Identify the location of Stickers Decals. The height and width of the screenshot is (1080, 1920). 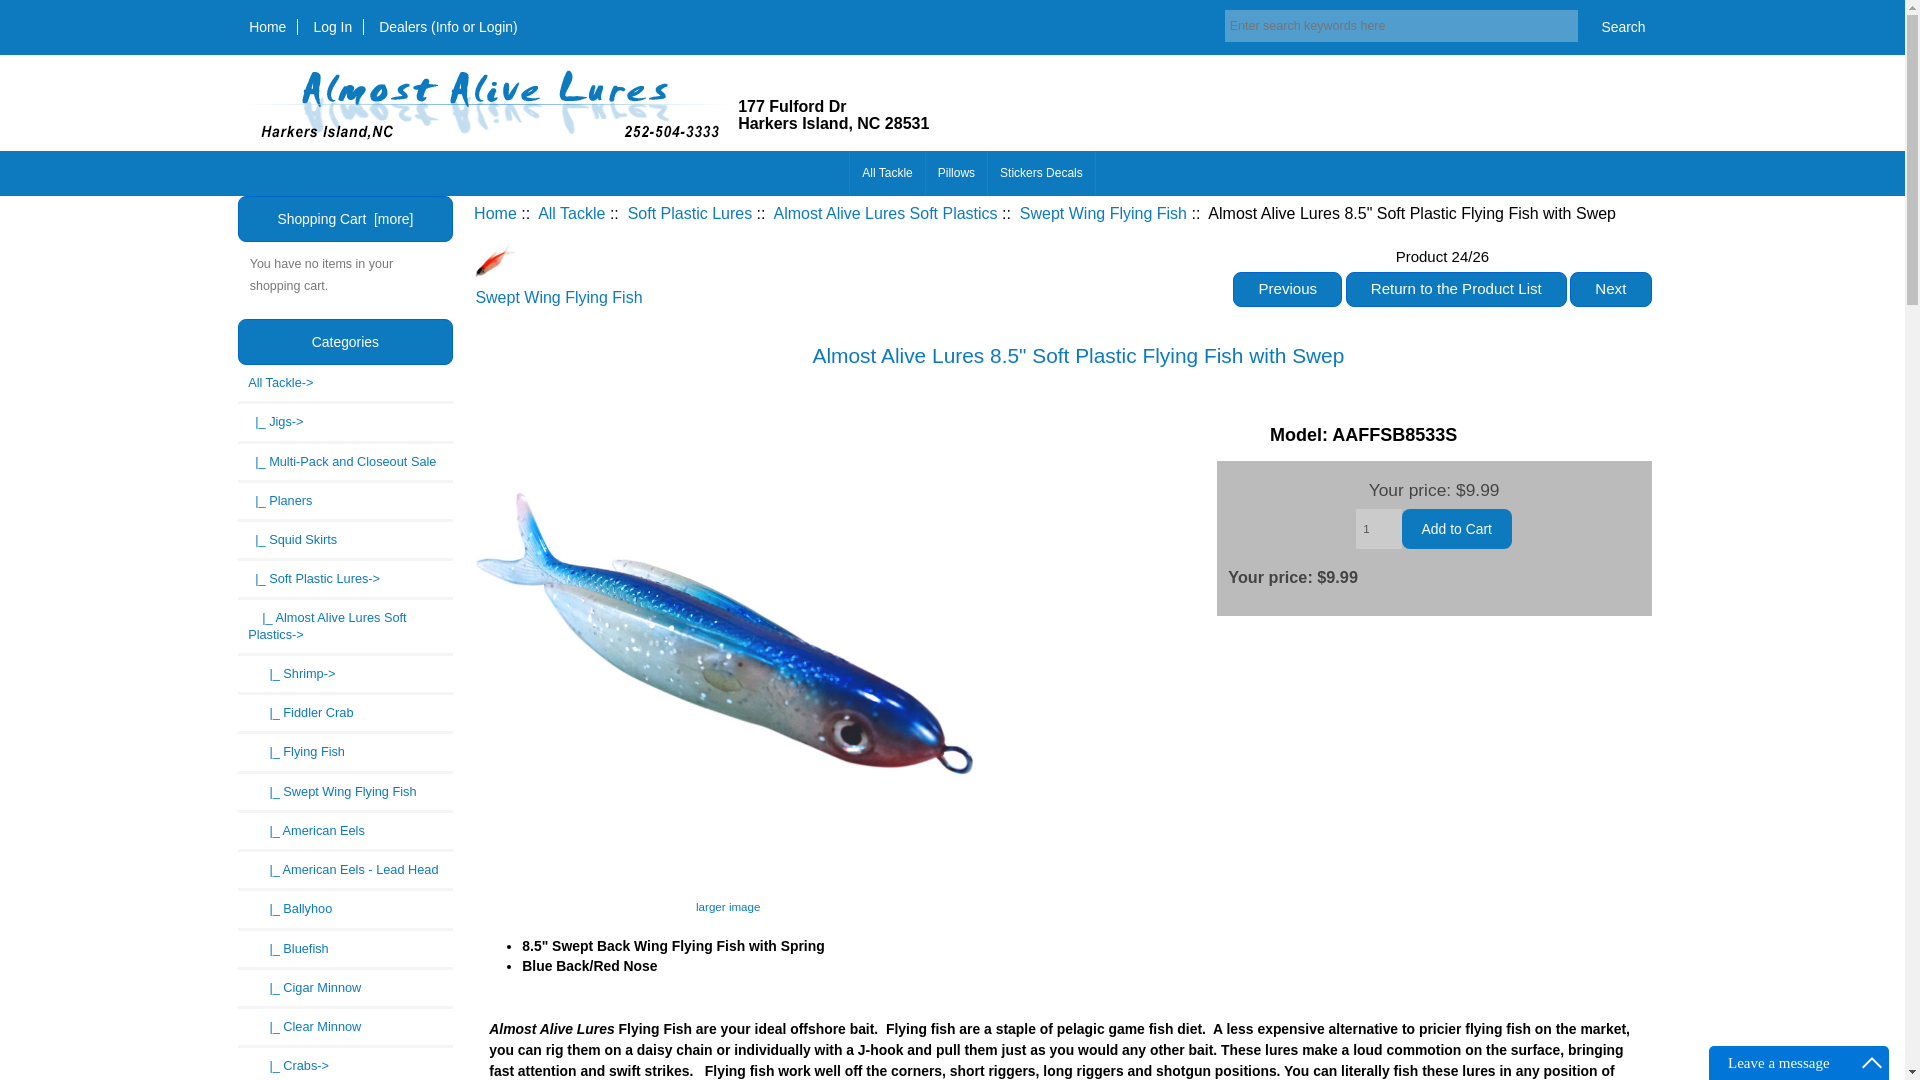
(833, 132).